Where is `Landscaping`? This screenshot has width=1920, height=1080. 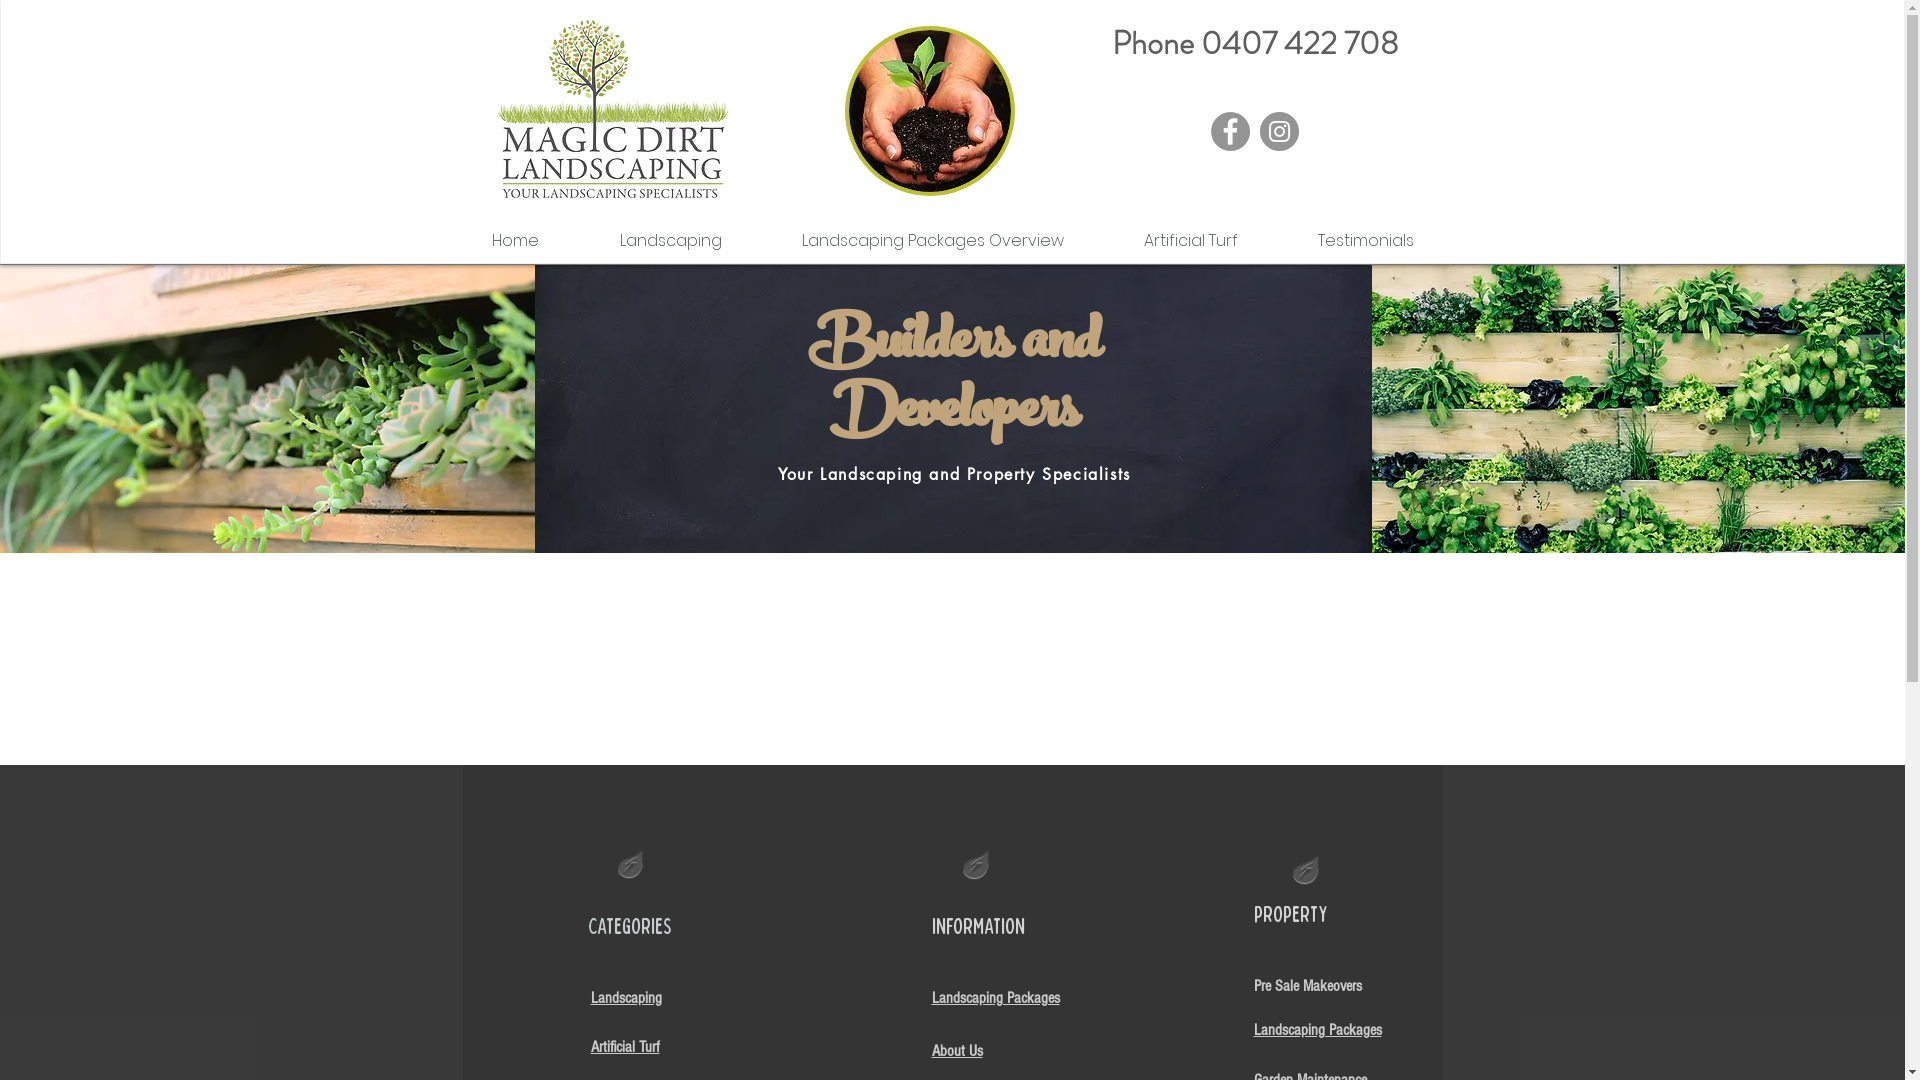
Landscaping is located at coordinates (671, 241).